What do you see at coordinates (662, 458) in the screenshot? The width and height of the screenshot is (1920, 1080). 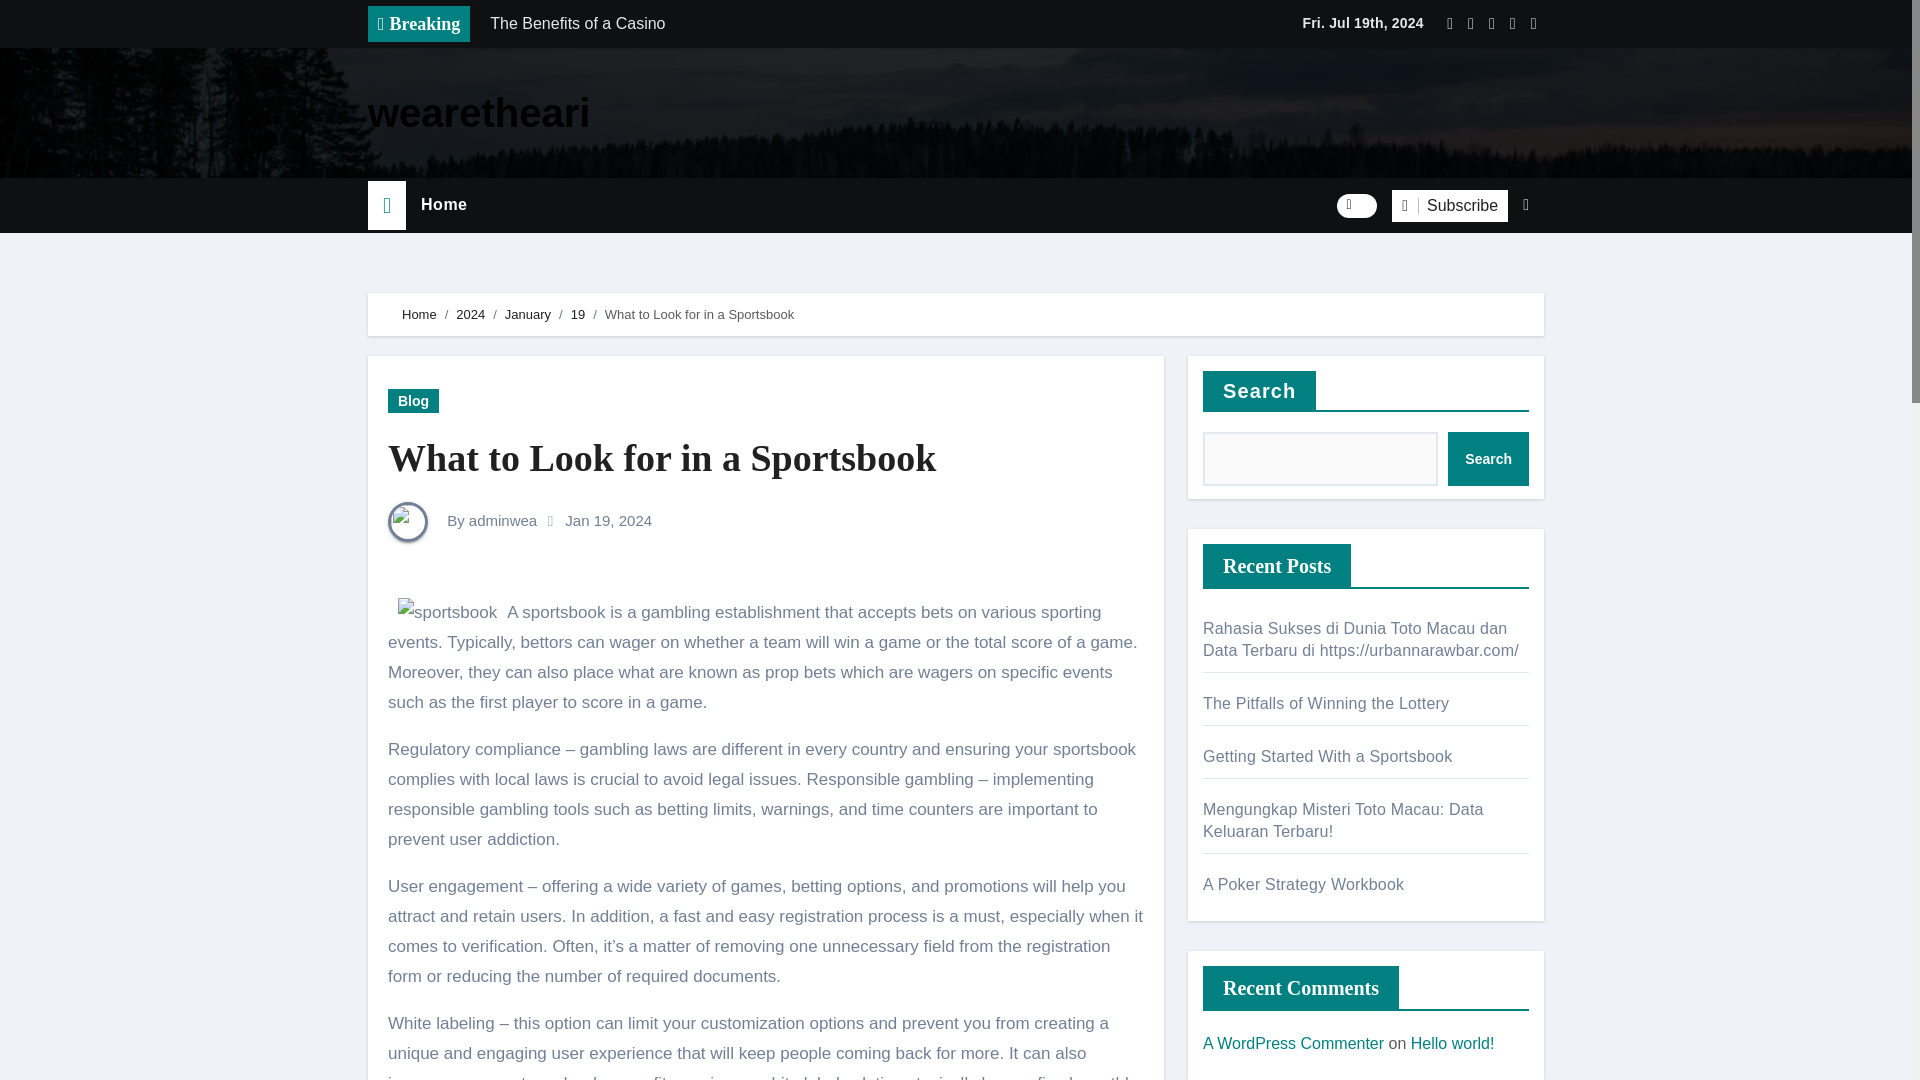 I see `Permalink to: What to Look for in a Sportsbook` at bounding box center [662, 458].